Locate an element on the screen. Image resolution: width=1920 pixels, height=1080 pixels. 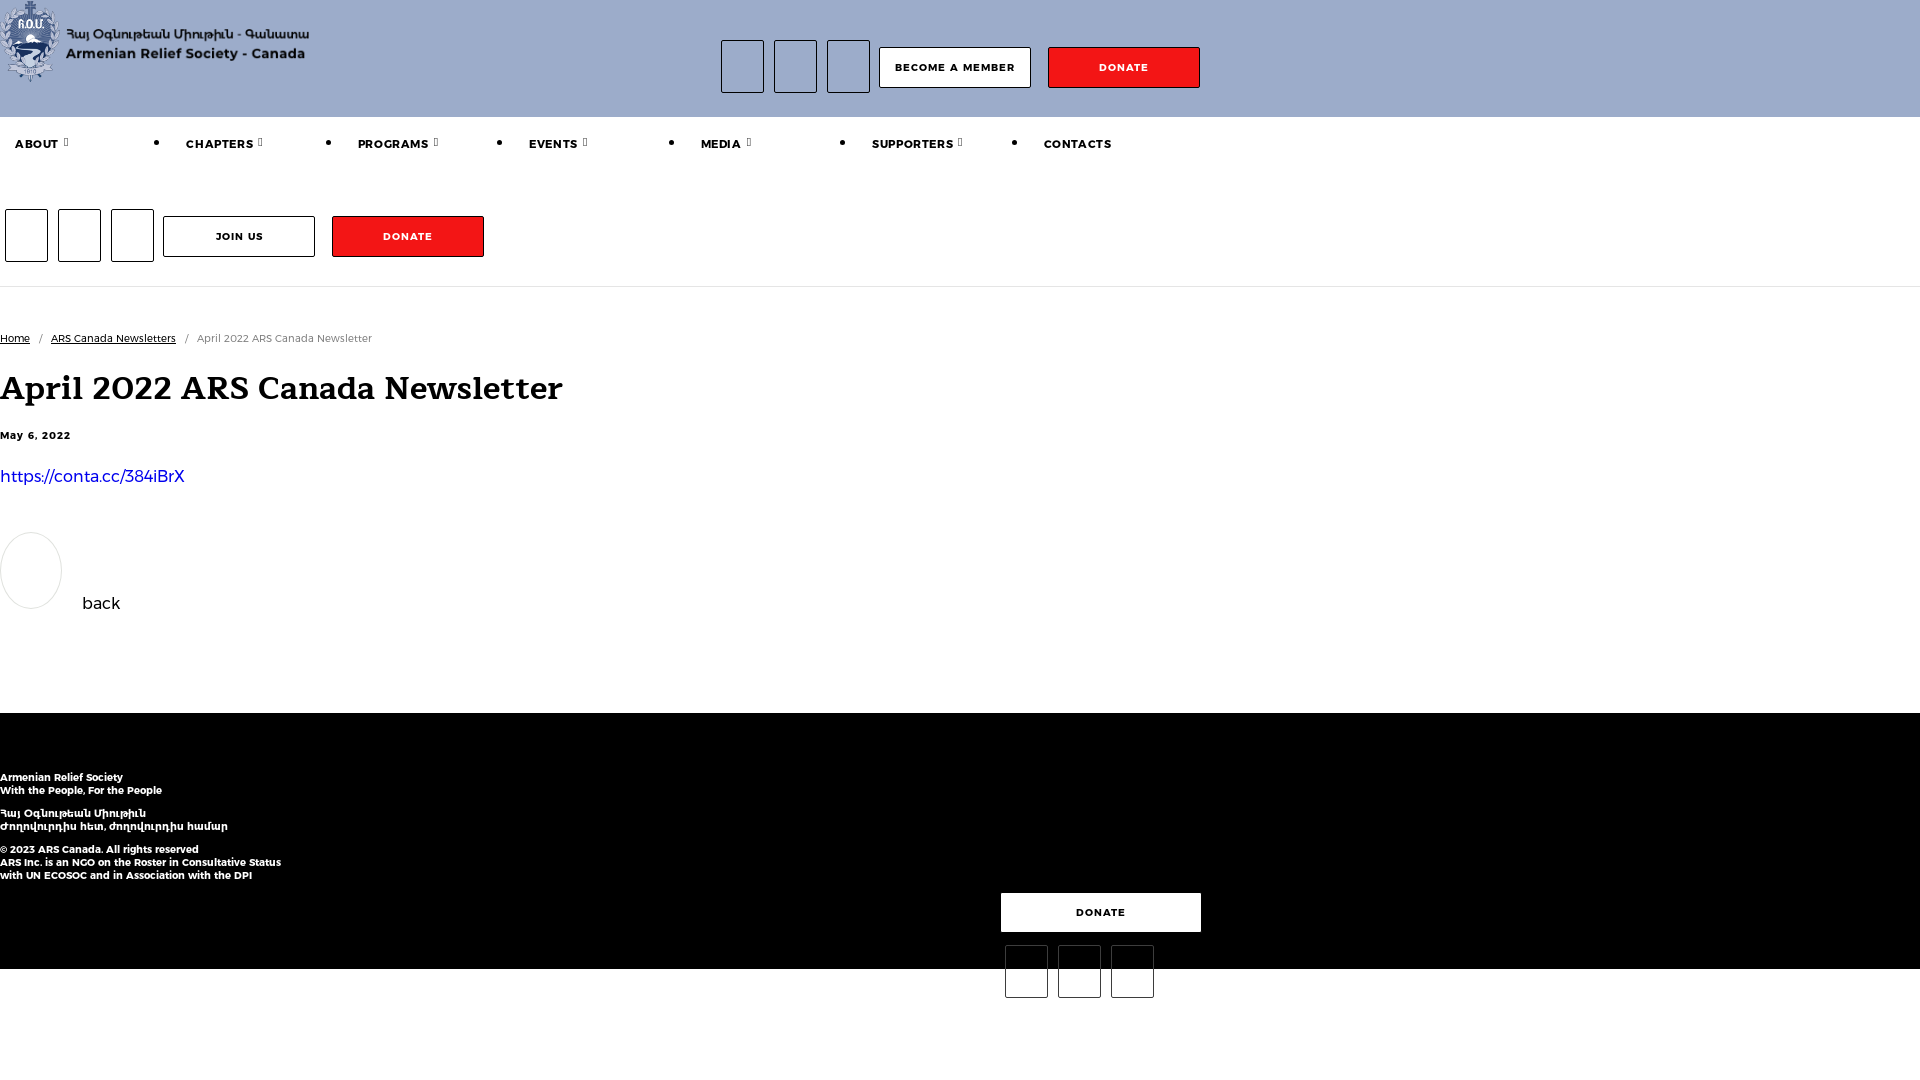
ARS Canada Newsletters is located at coordinates (114, 338).